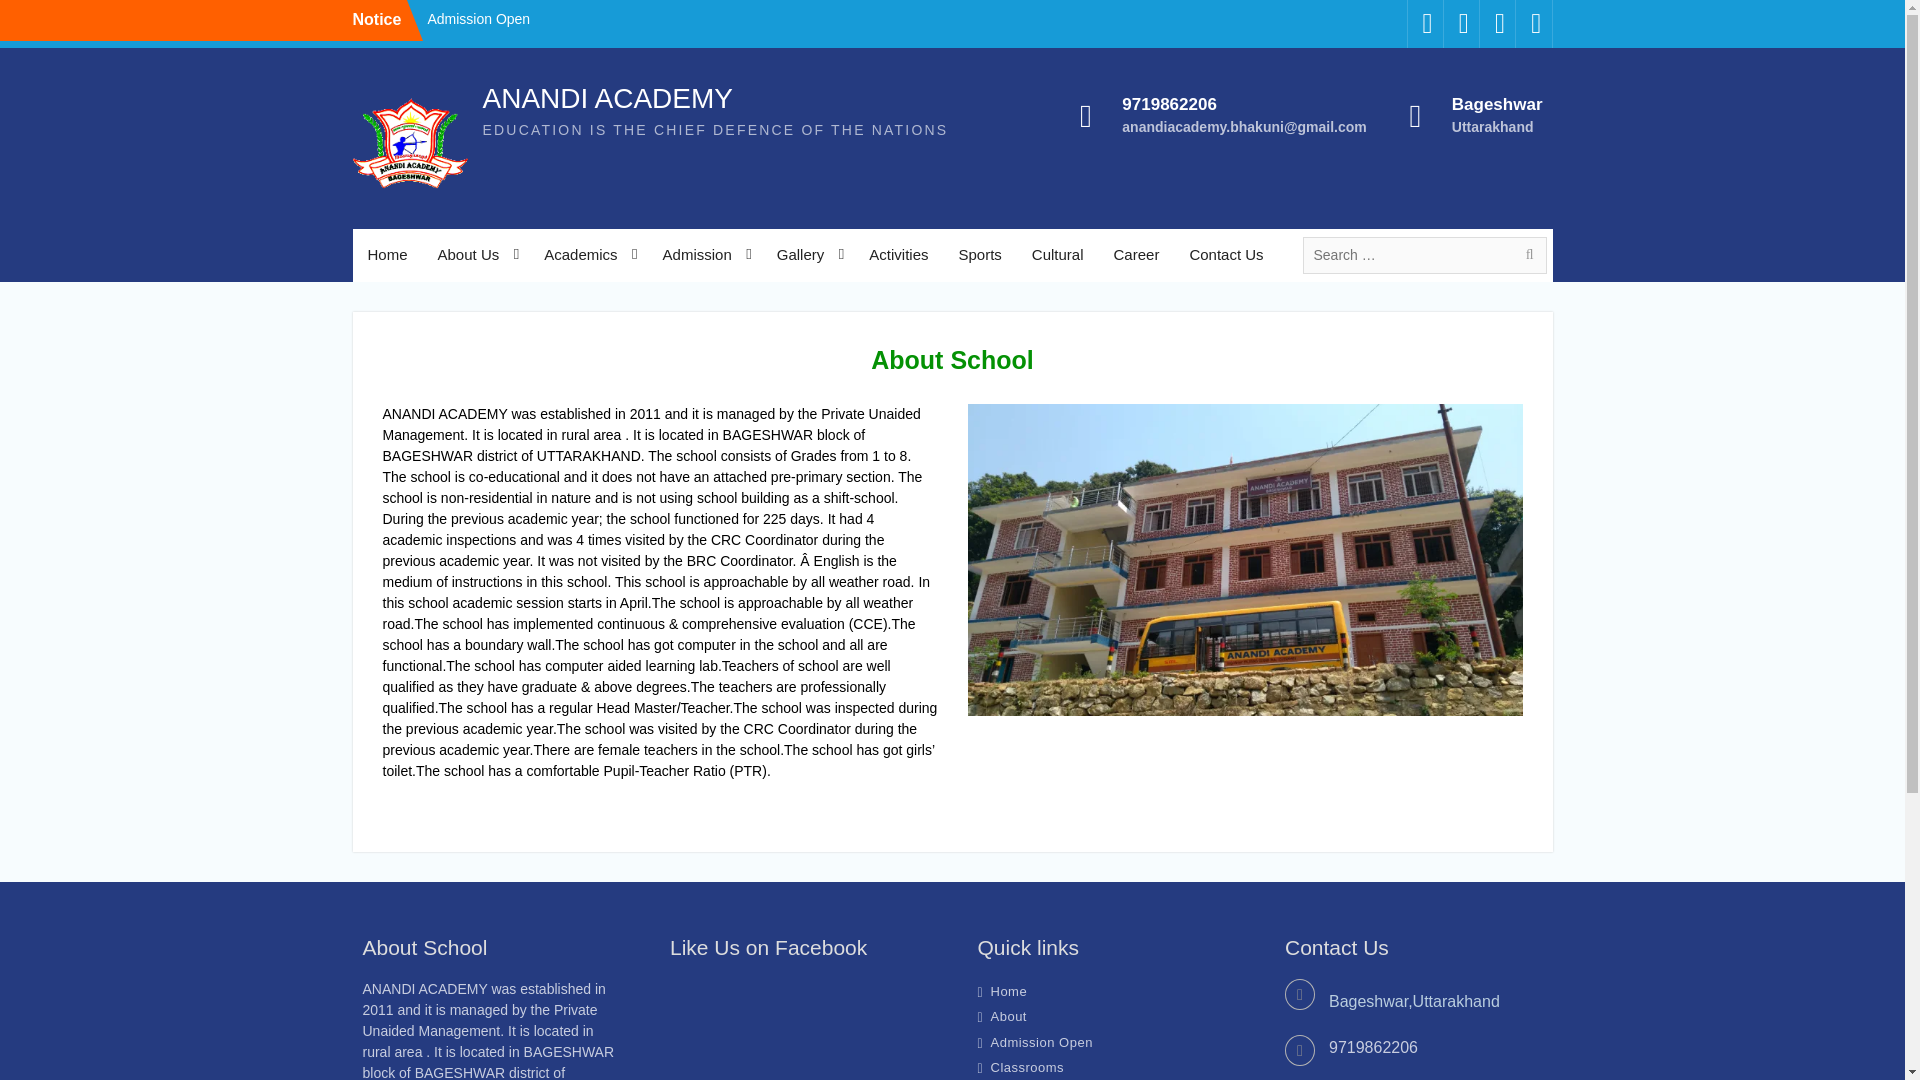 This screenshot has width=1920, height=1080. I want to click on Home, so click(386, 254).